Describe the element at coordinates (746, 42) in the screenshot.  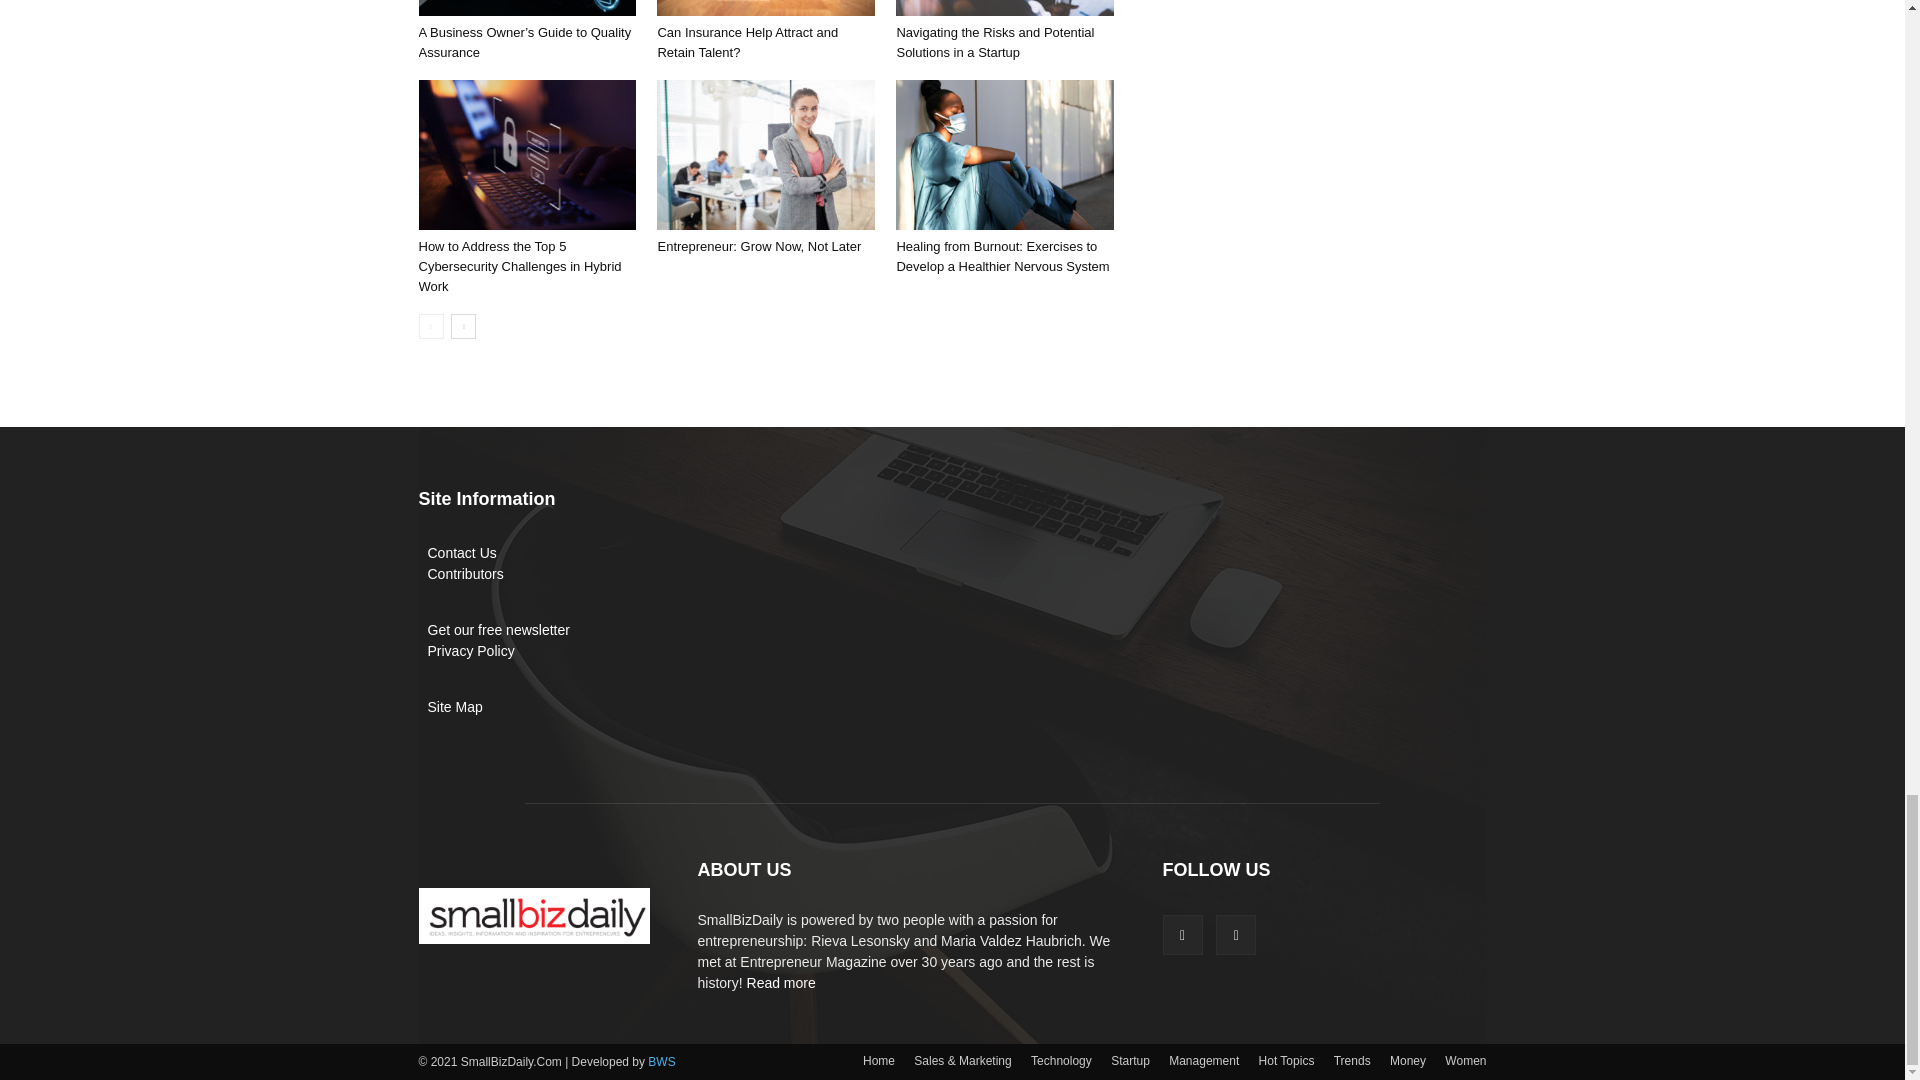
I see `Can Insurance Help Attract and Retain Talent?` at that location.